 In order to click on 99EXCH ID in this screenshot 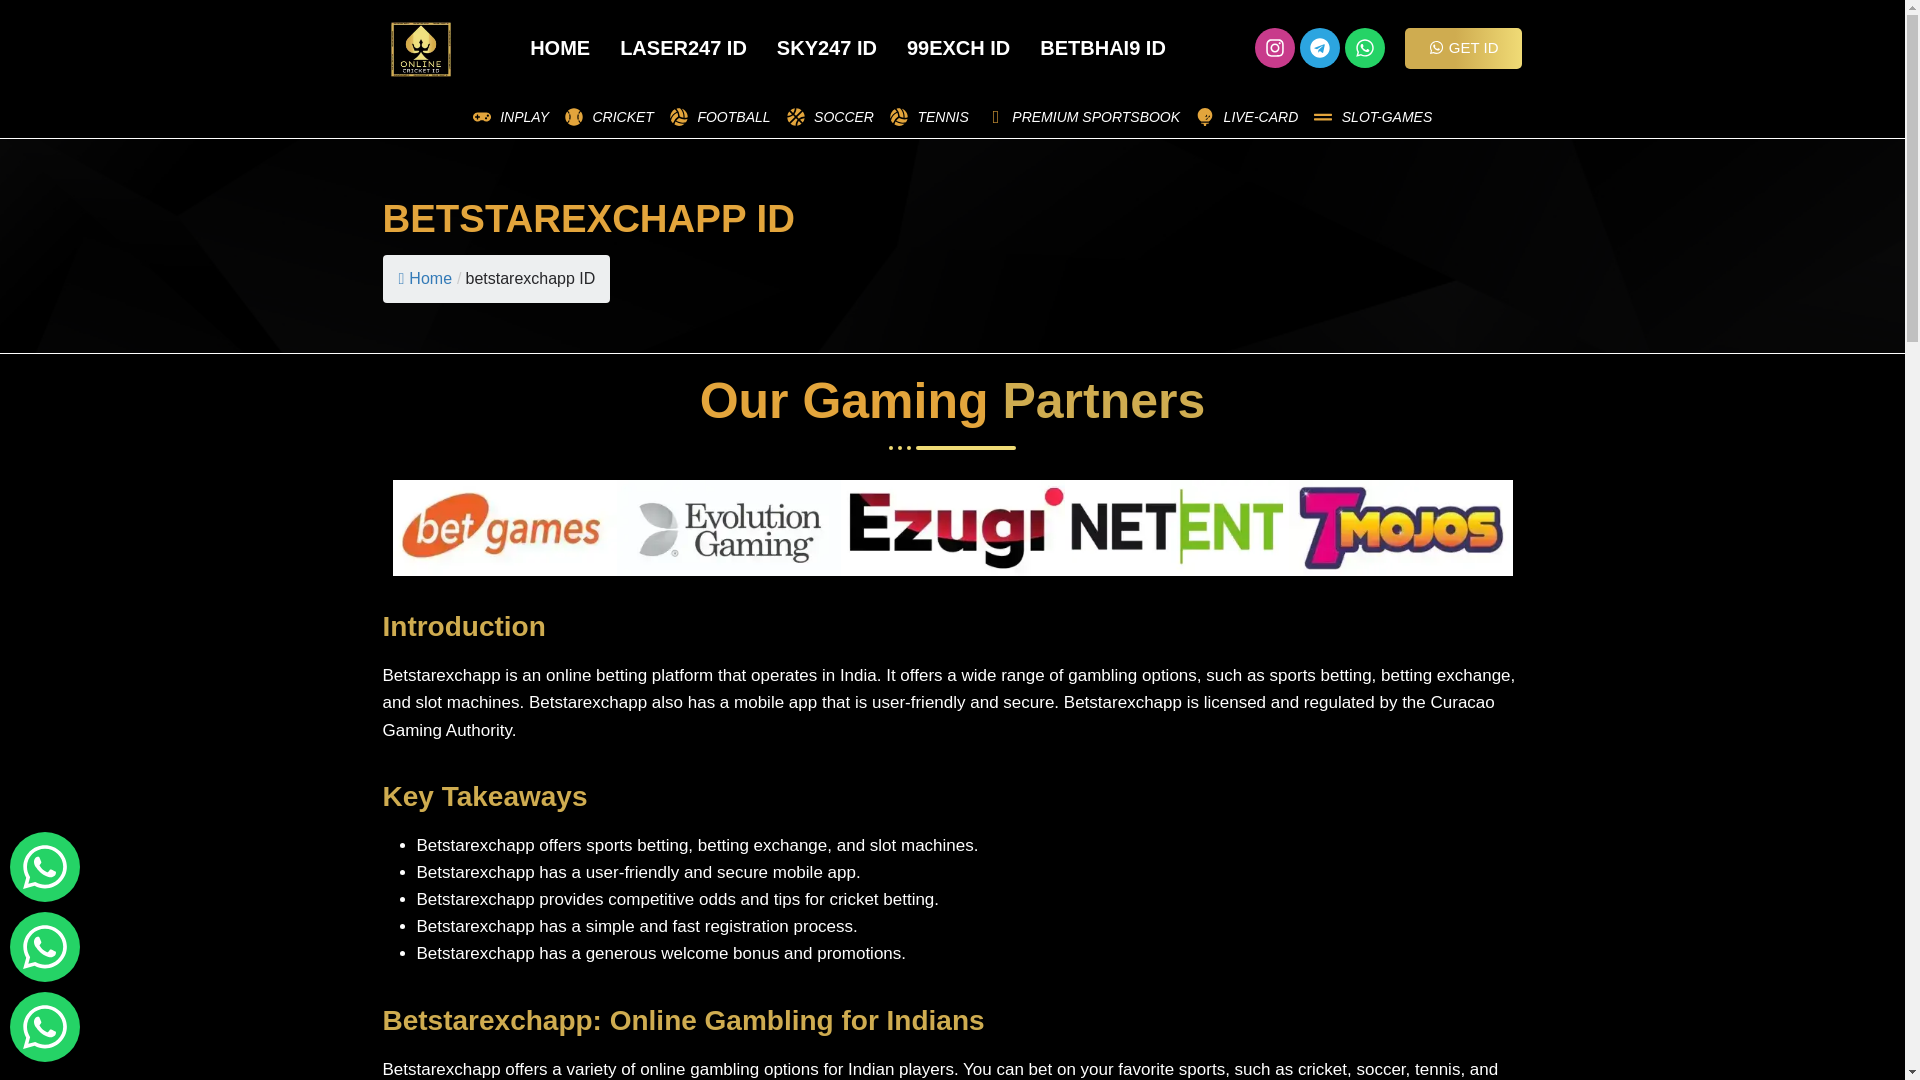, I will do `click(958, 48)`.